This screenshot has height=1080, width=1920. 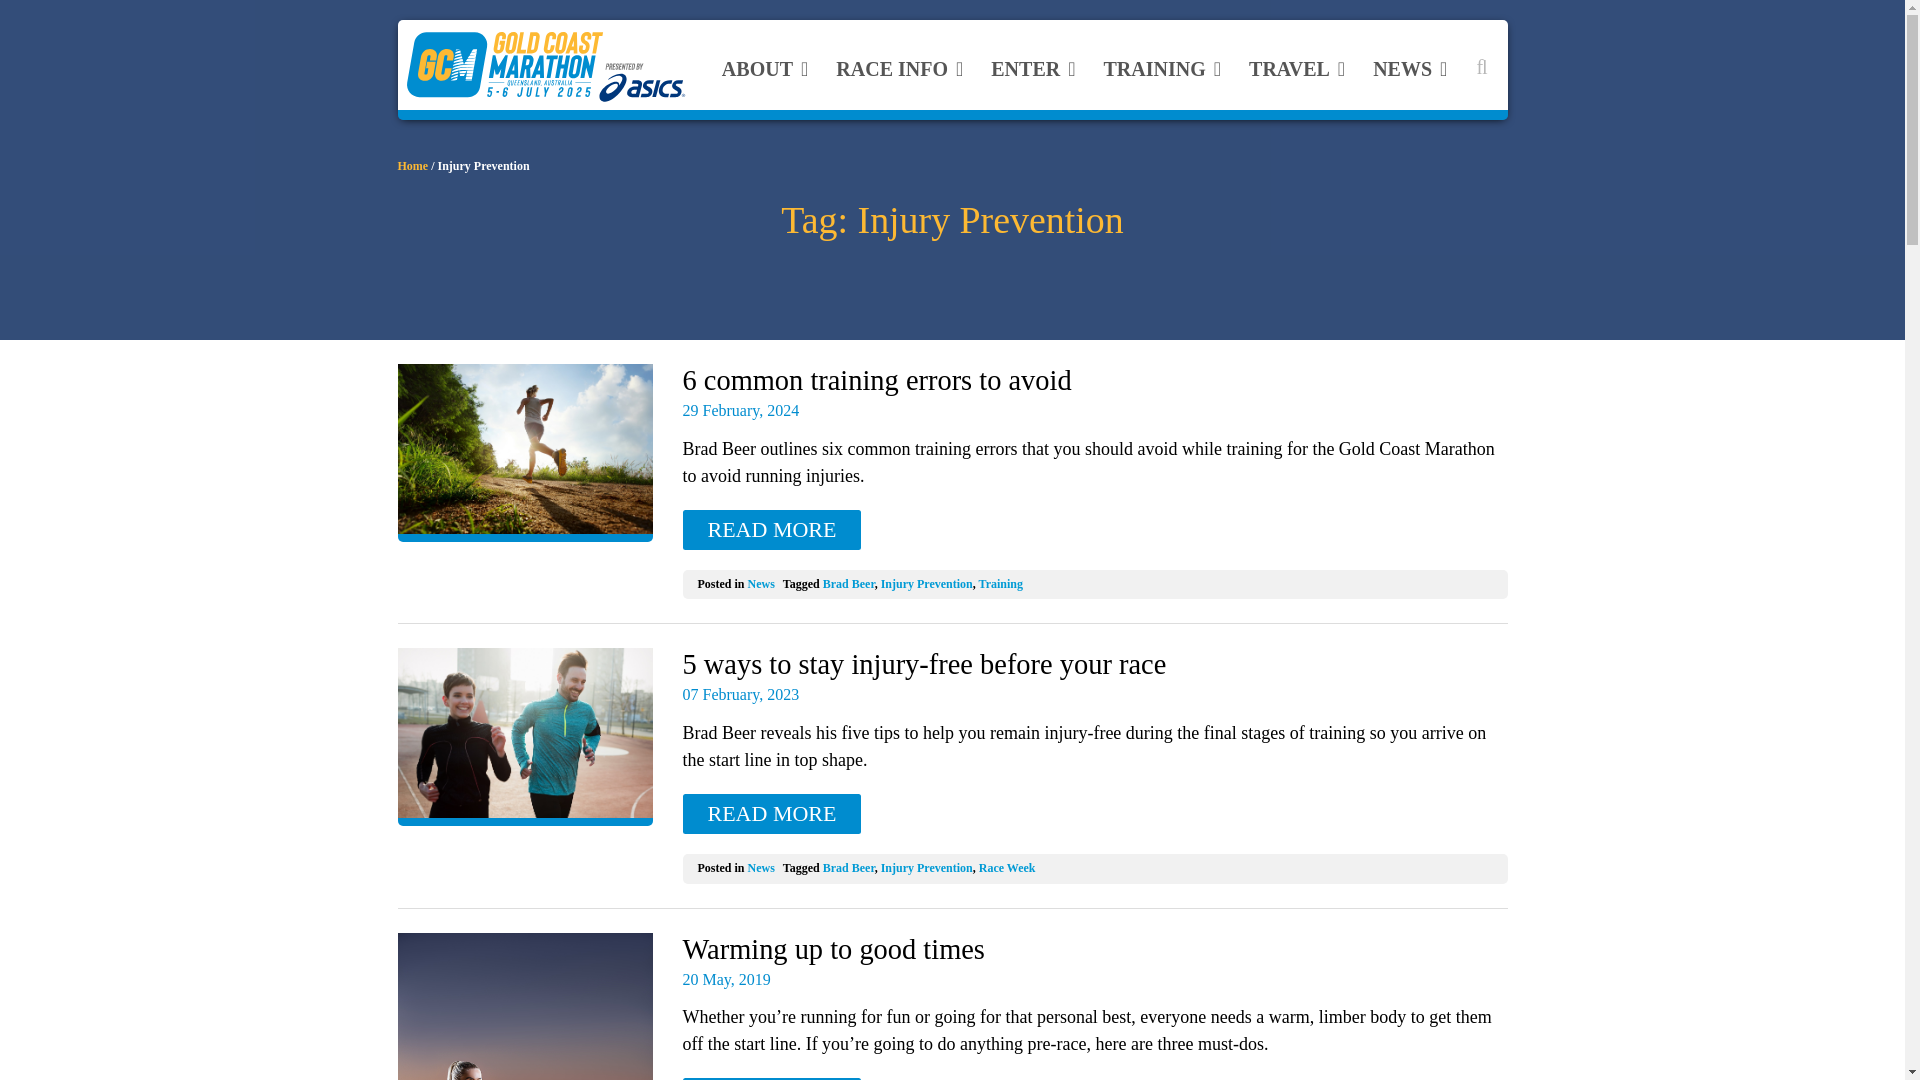 I want to click on Read: Warming up to good times, so click(x=524, y=1006).